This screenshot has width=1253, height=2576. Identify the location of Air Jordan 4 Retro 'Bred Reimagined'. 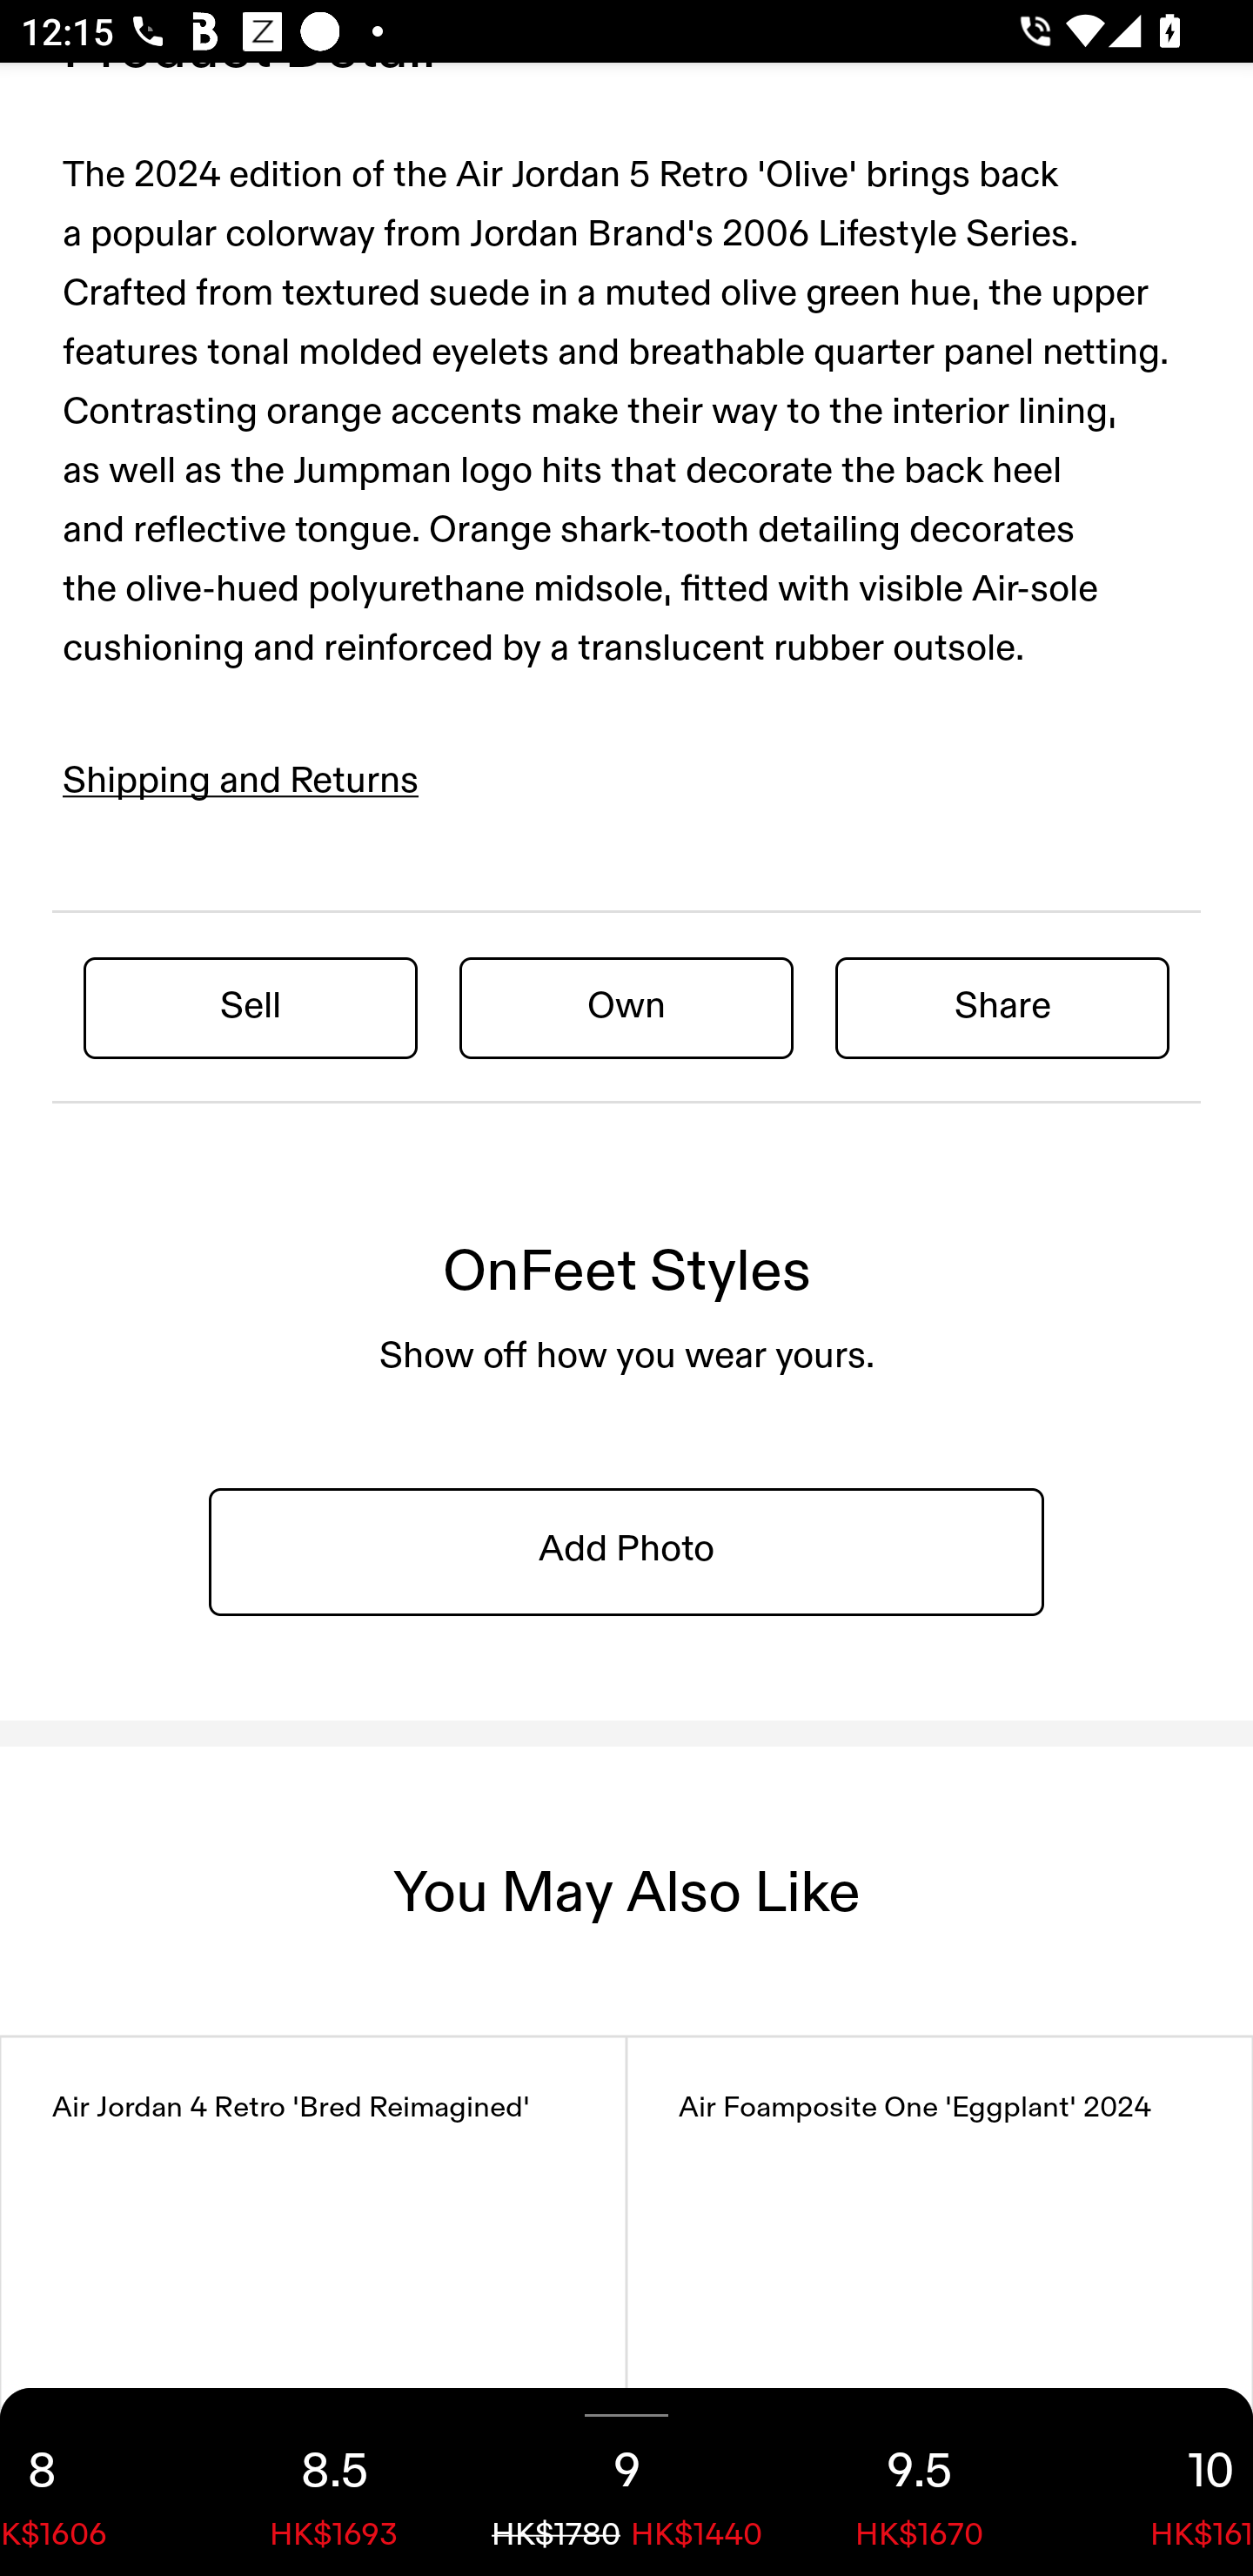
(313, 2306).